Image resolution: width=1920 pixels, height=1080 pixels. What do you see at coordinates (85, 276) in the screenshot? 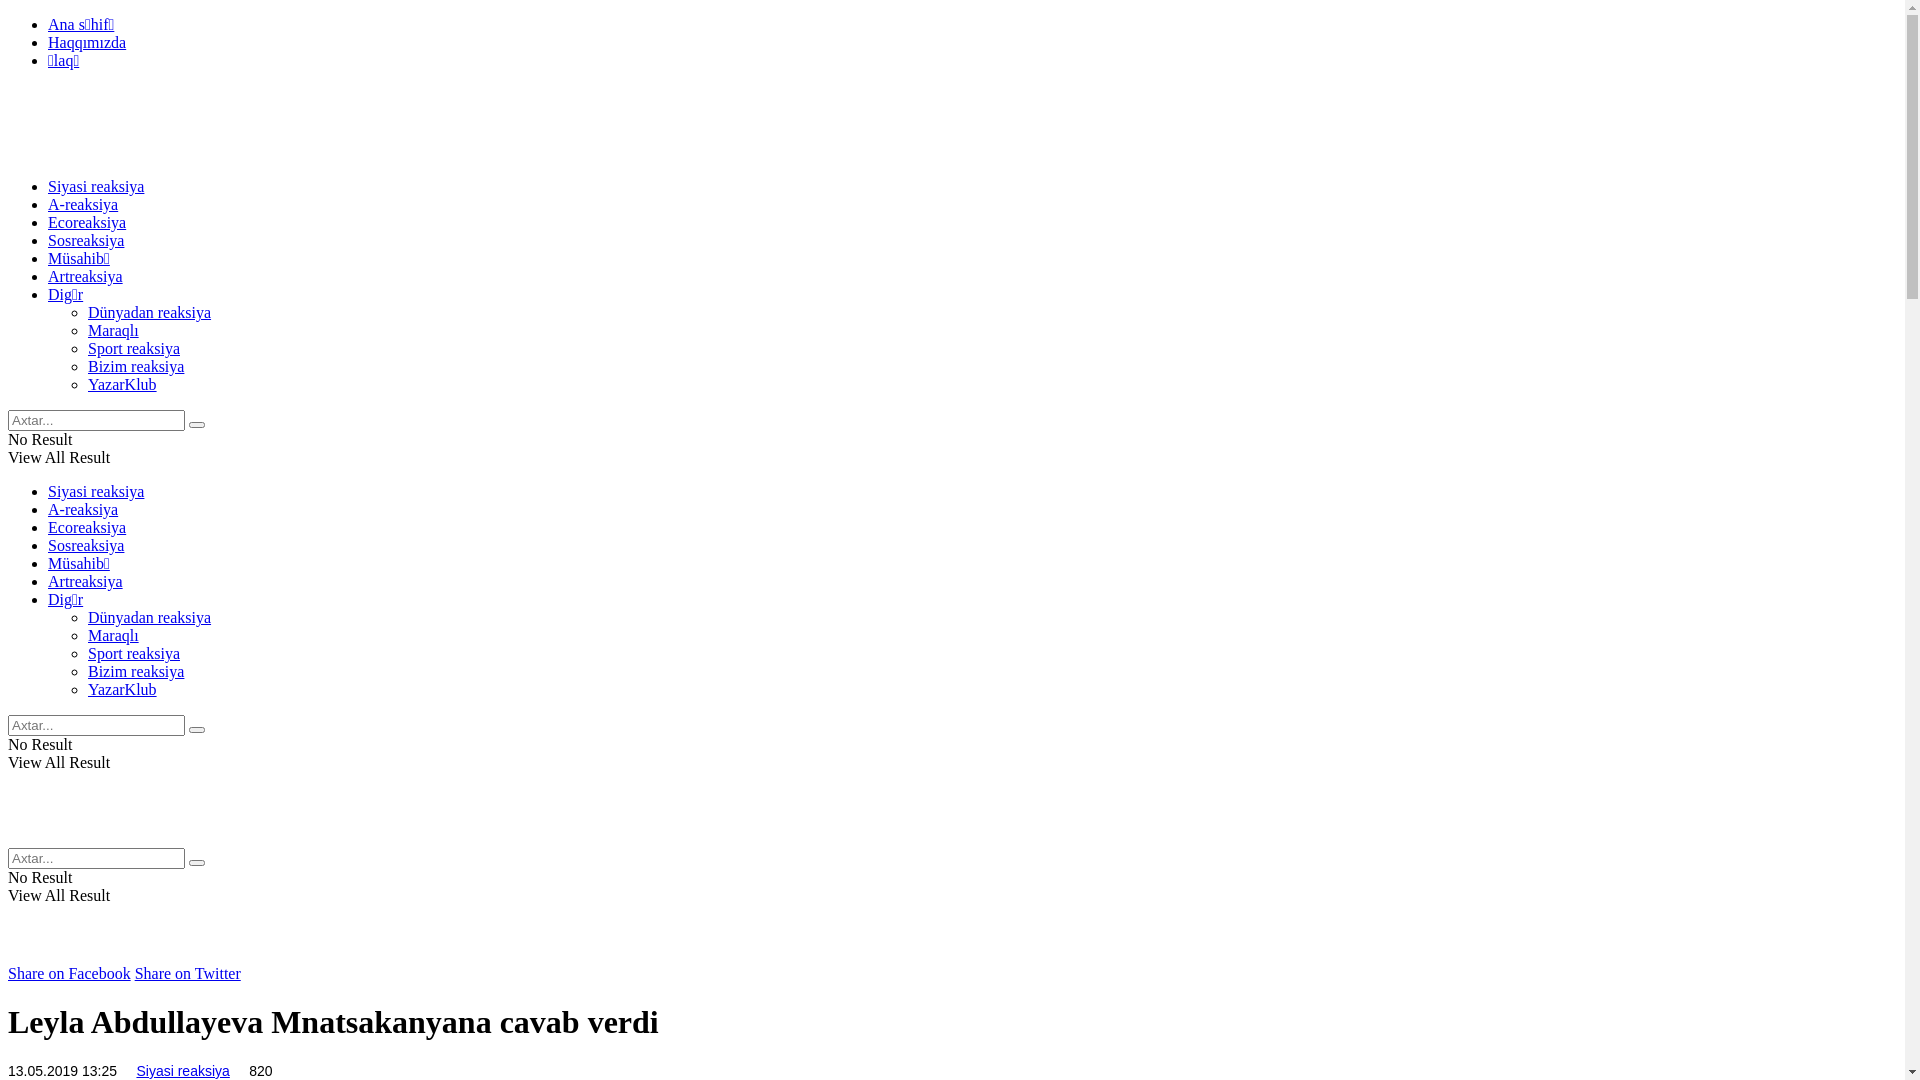
I see `Artreaksiya` at bounding box center [85, 276].